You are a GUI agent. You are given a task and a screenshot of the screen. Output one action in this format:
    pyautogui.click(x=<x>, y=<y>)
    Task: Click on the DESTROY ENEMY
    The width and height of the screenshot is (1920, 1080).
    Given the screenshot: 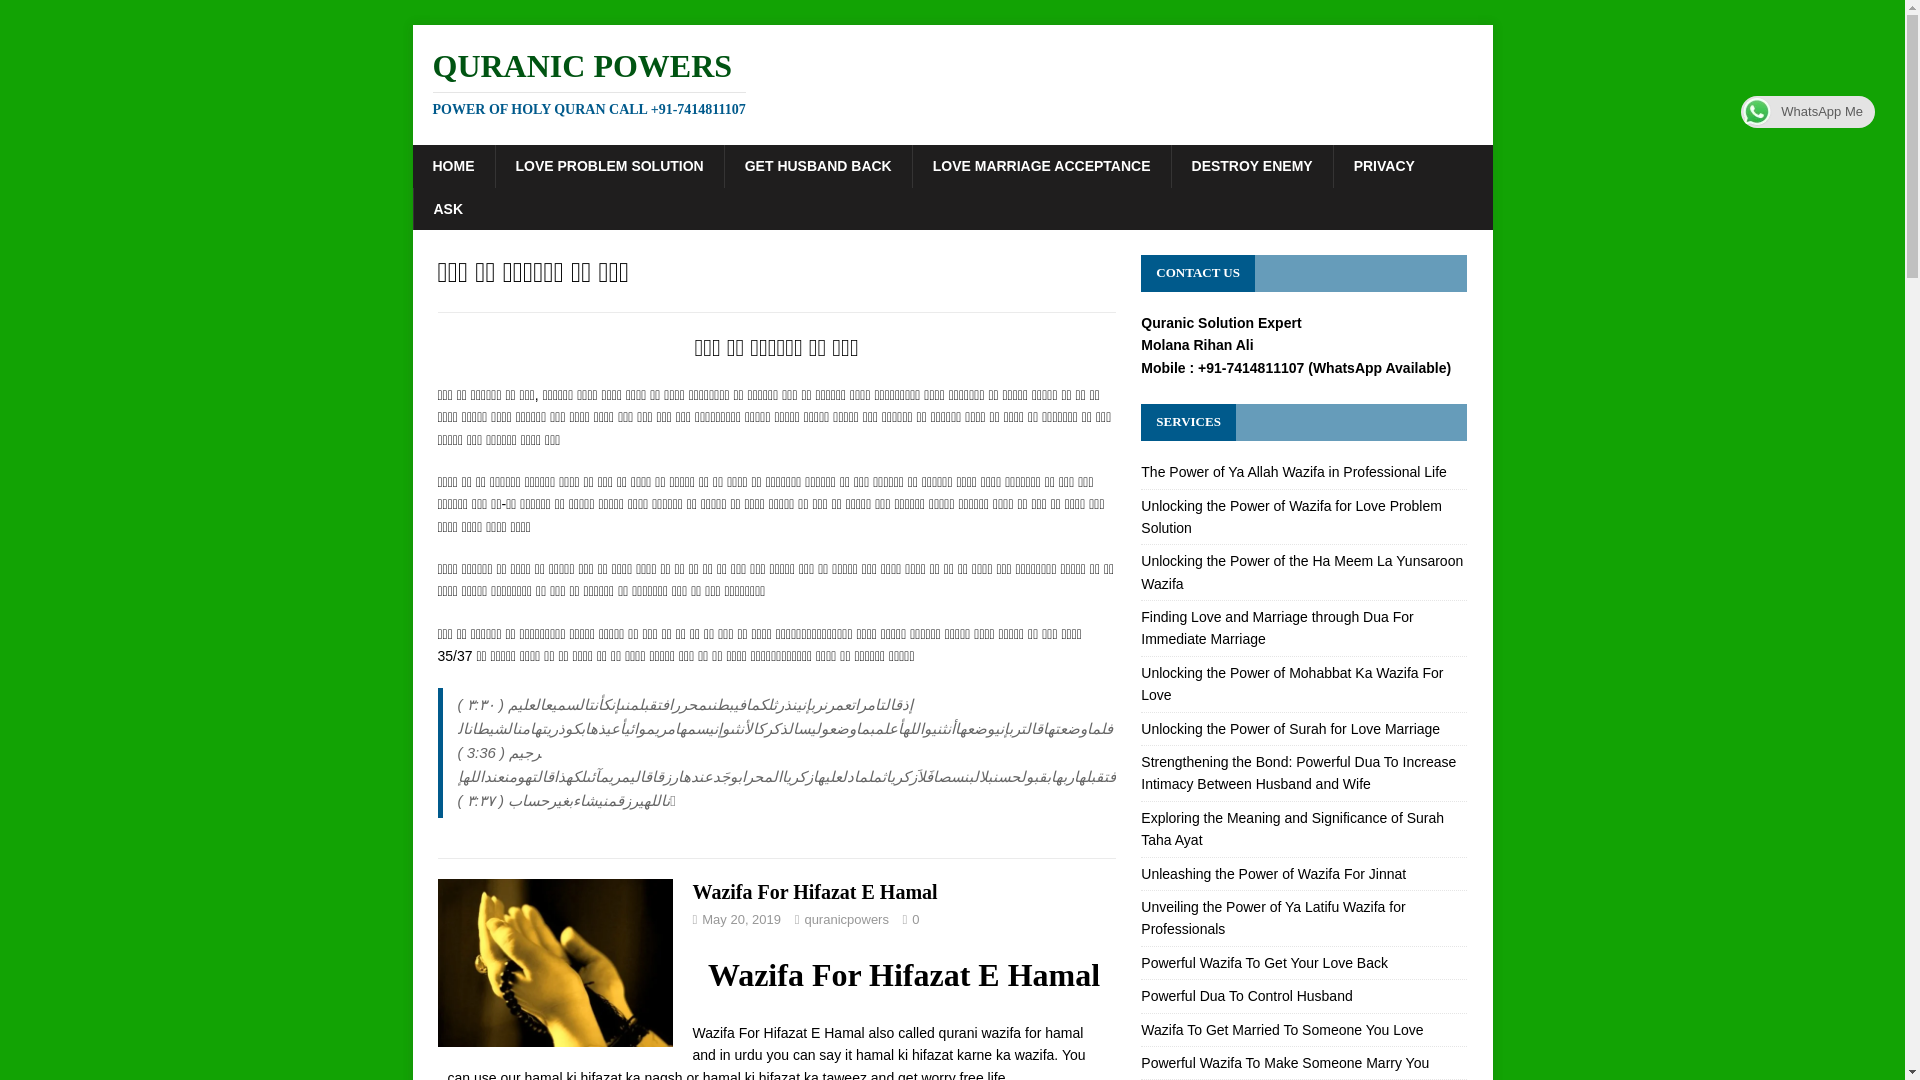 What is the action you would take?
    pyautogui.click(x=1252, y=165)
    